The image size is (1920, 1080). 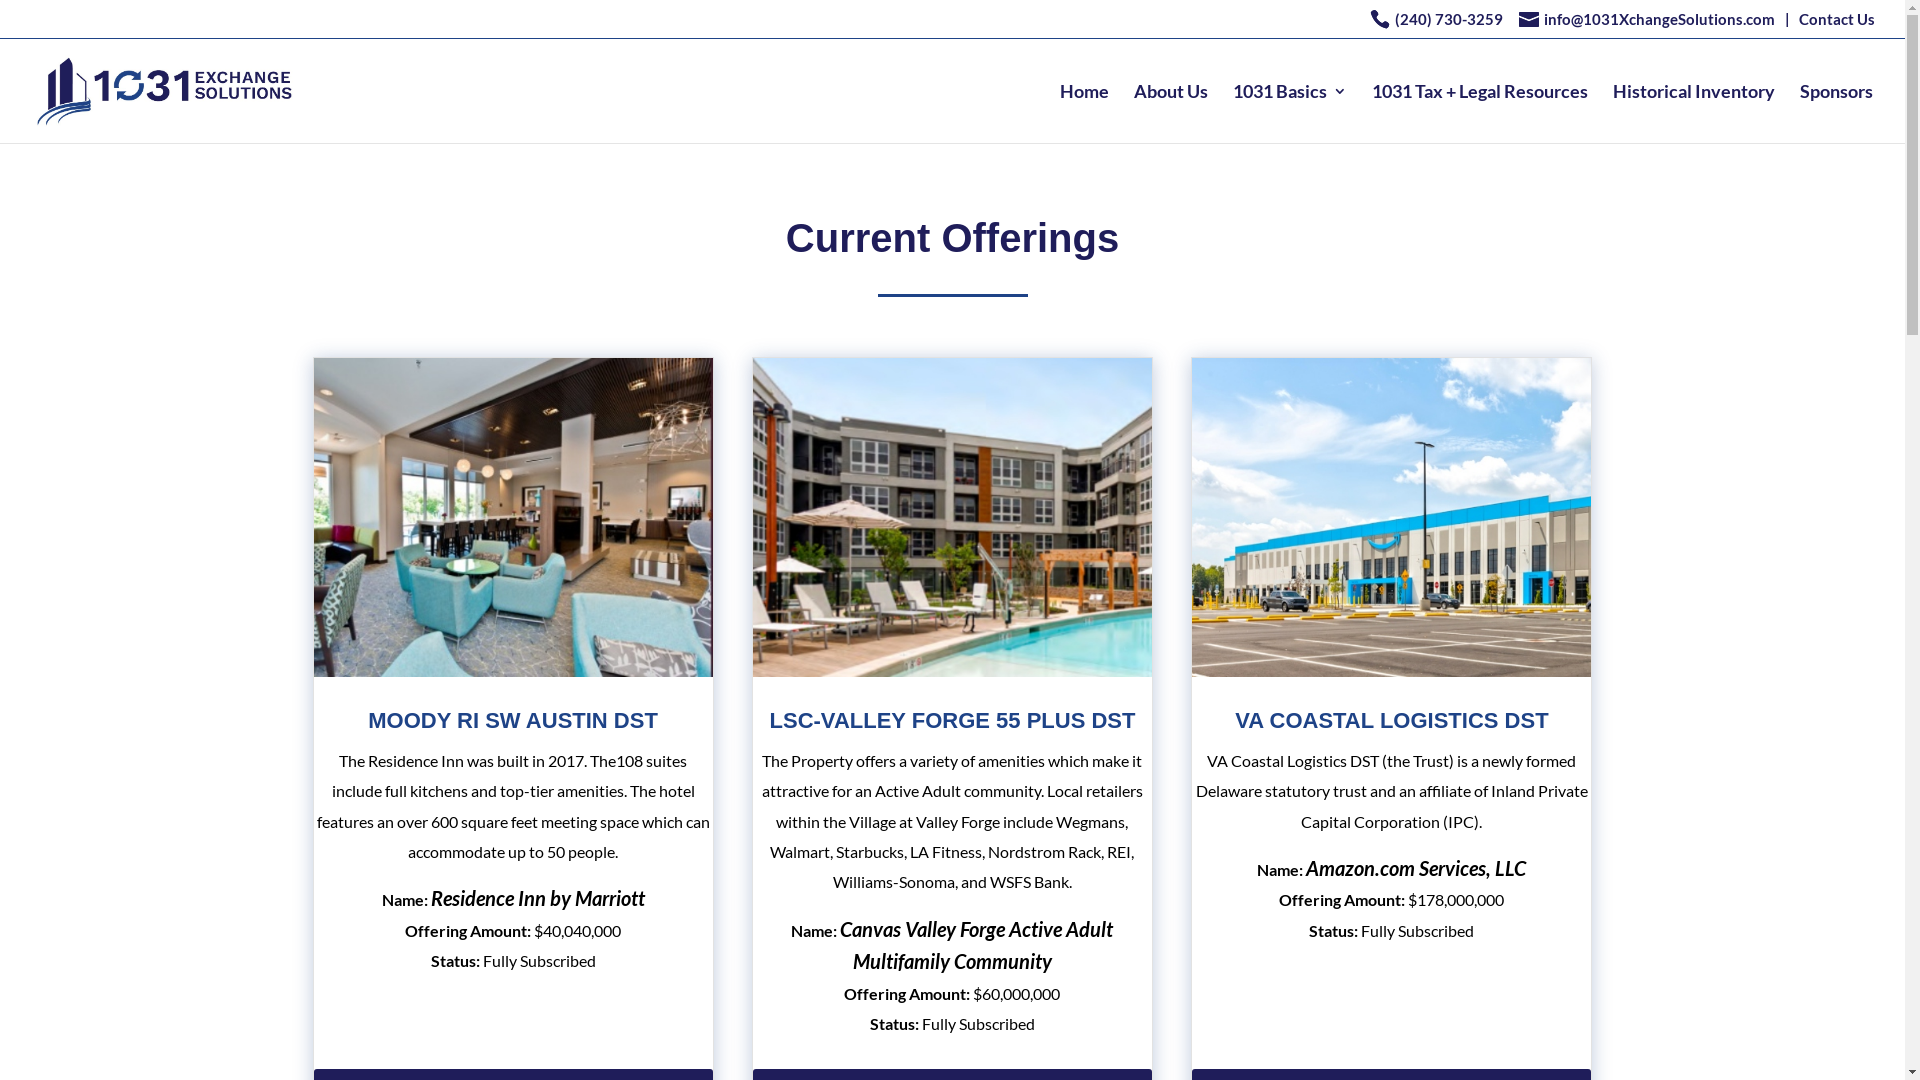 I want to click on 1031 Basics, so click(x=1290, y=114).